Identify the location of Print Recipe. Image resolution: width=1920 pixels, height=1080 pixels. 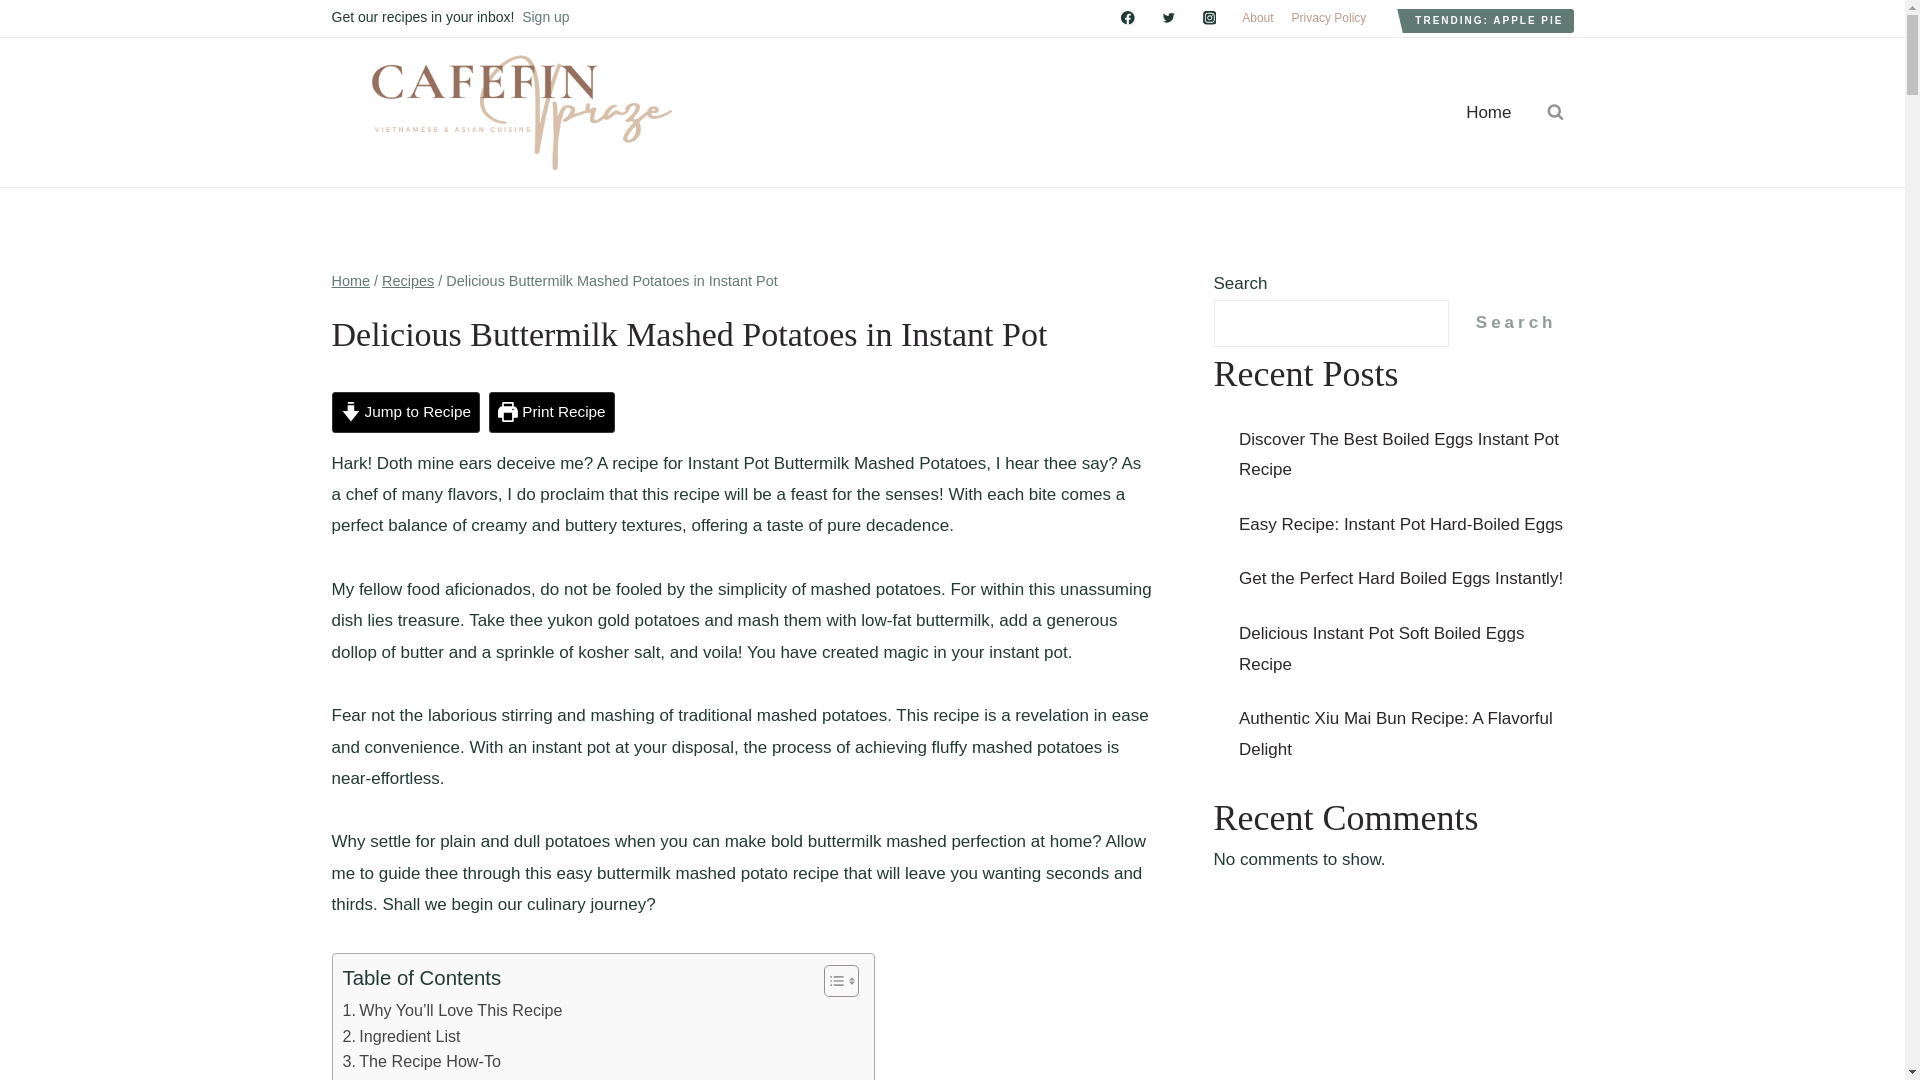
(552, 412).